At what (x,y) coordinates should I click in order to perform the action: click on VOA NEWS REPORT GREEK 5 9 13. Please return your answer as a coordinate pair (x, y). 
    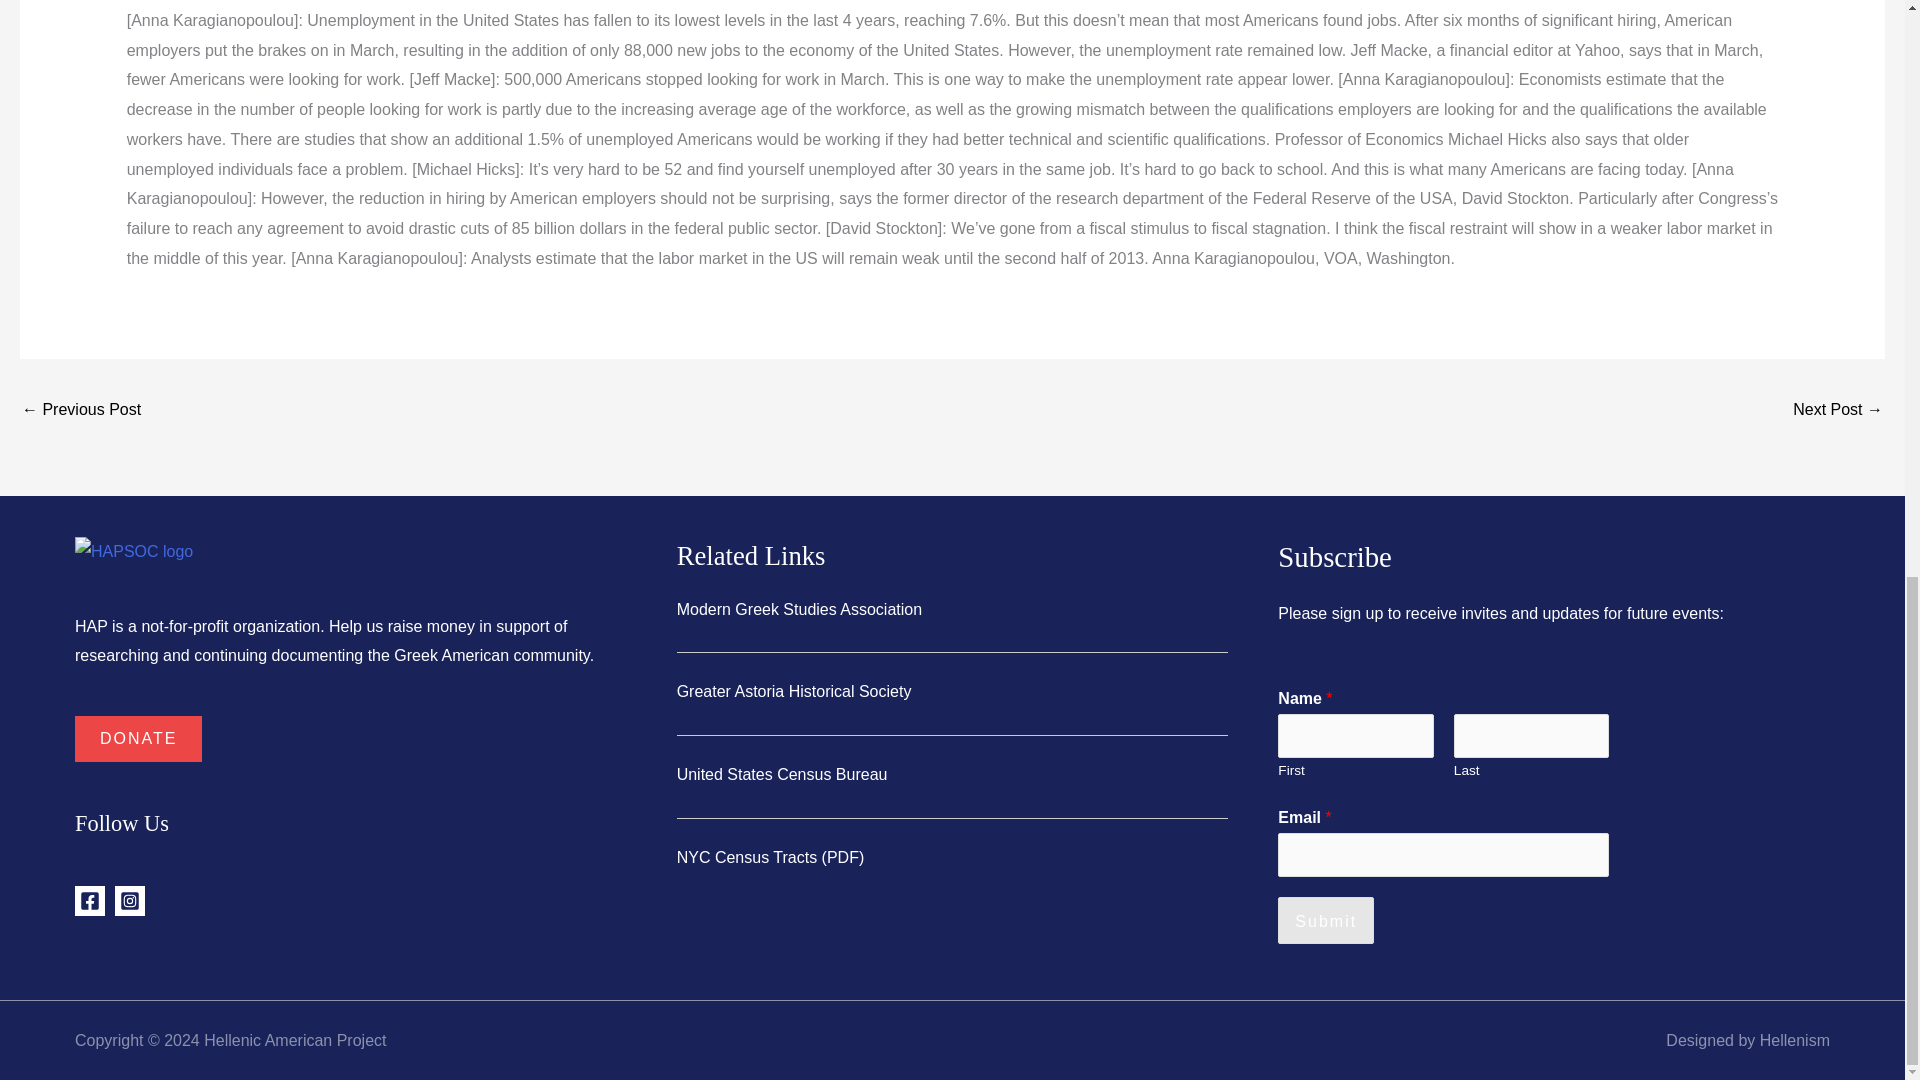
    Looking at the image, I should click on (1838, 411).